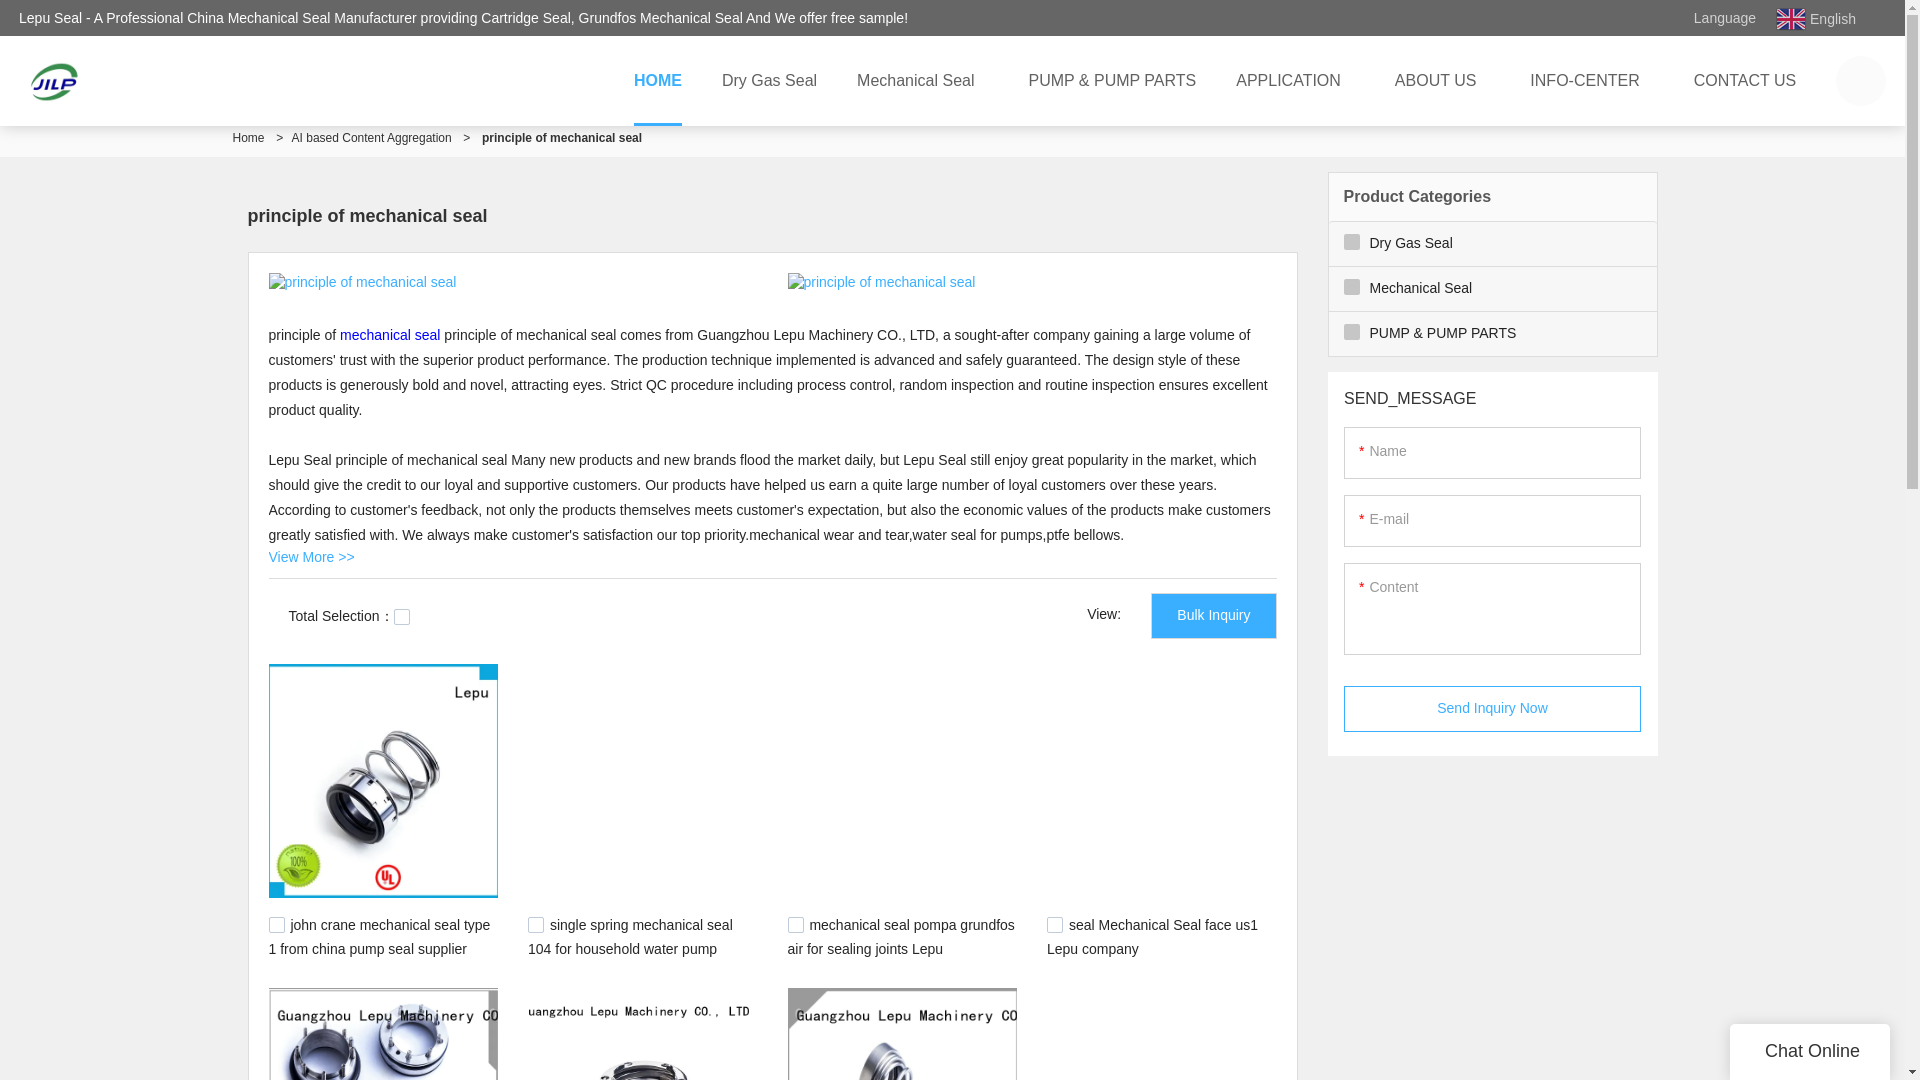  What do you see at coordinates (922, 80) in the screenshot?
I see `Mechanical Seal` at bounding box center [922, 80].